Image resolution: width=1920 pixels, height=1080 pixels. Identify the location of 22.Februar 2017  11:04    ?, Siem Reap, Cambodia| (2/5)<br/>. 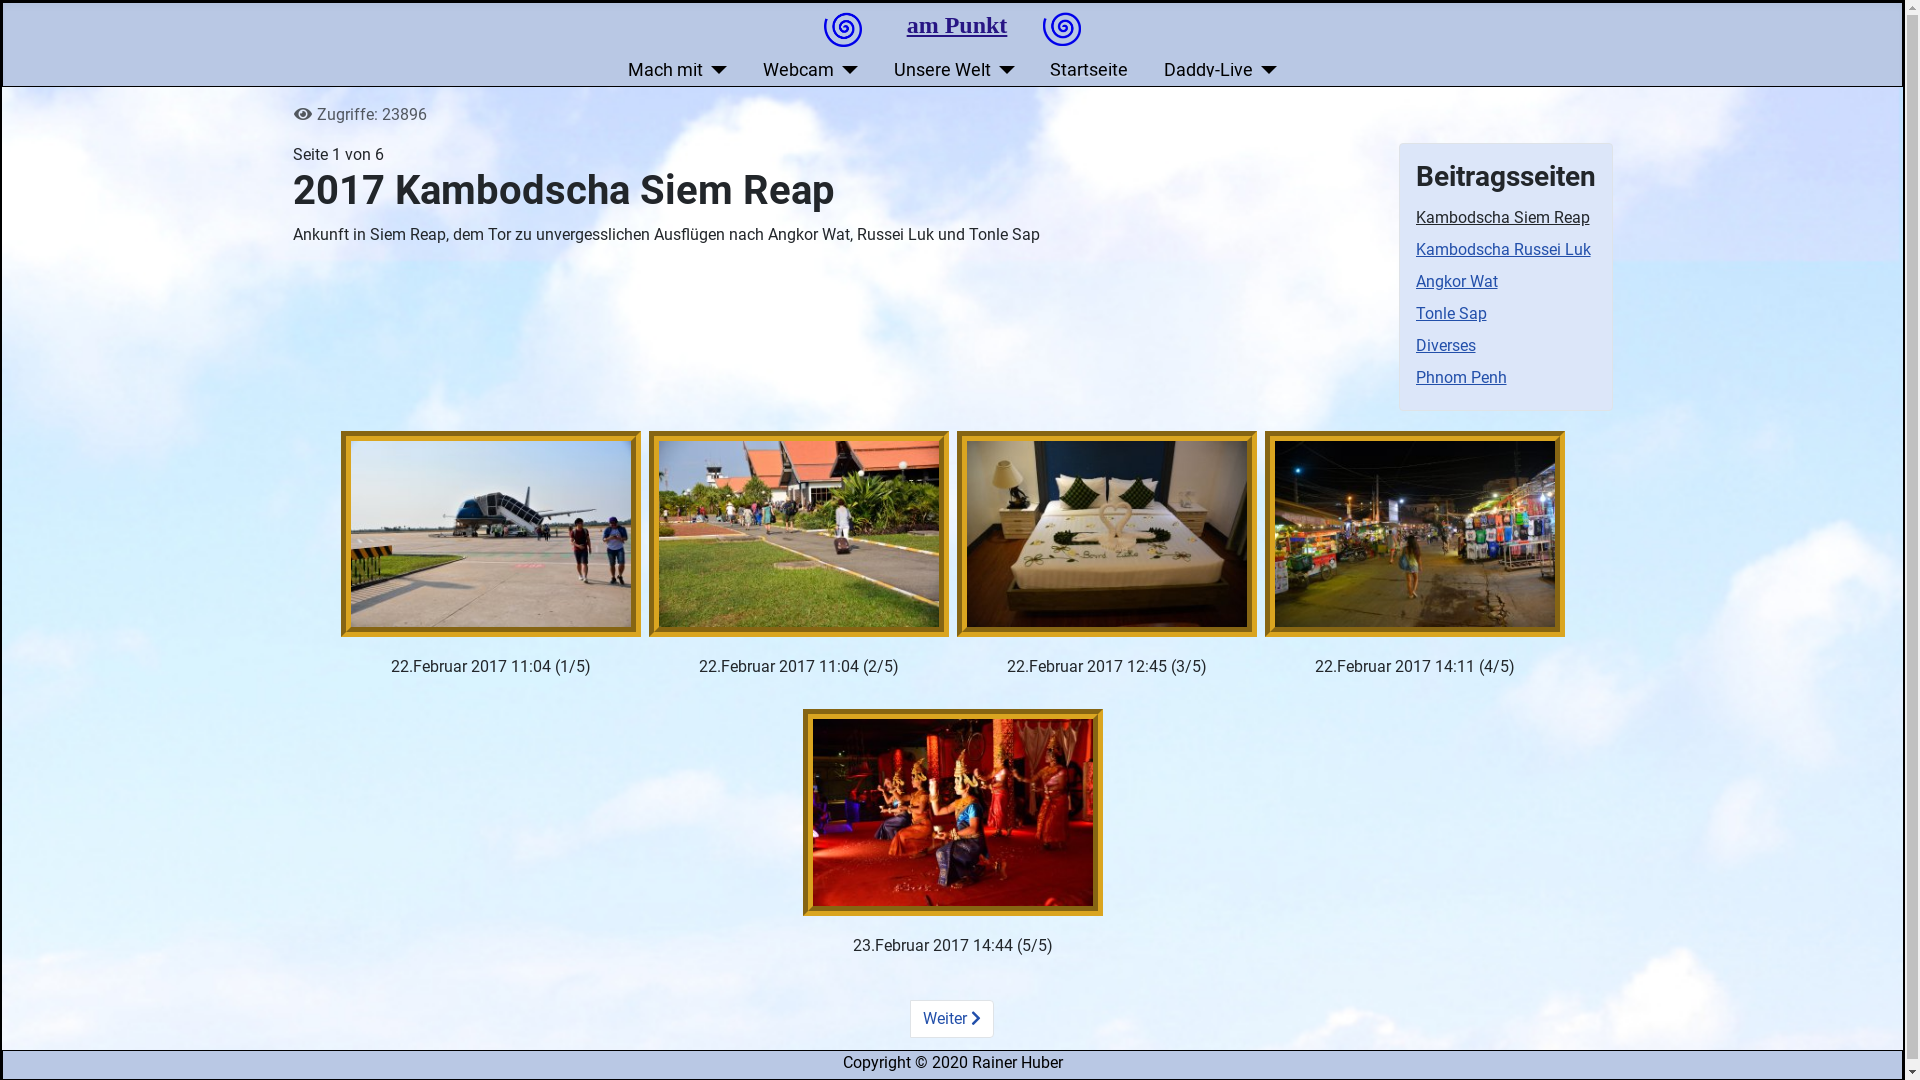
(798, 534).